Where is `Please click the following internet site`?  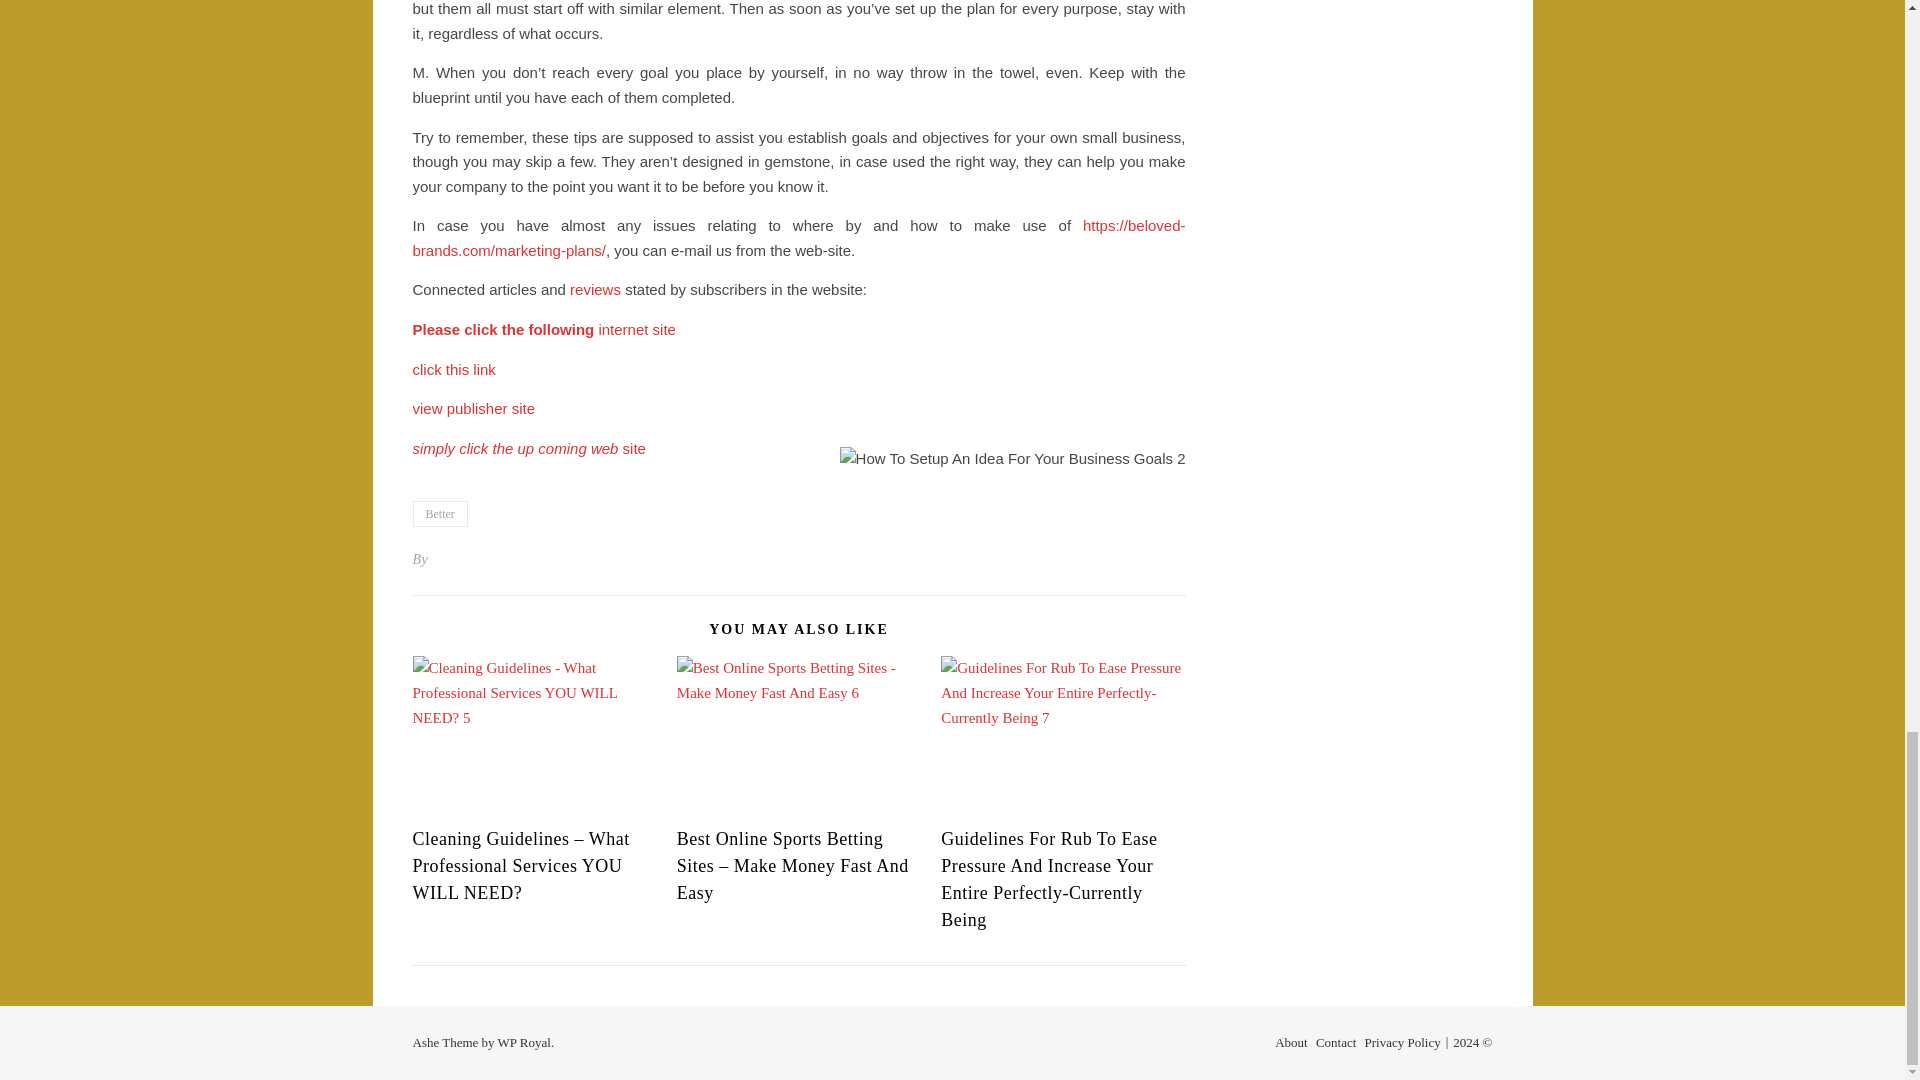 Please click the following internet site is located at coordinates (544, 329).